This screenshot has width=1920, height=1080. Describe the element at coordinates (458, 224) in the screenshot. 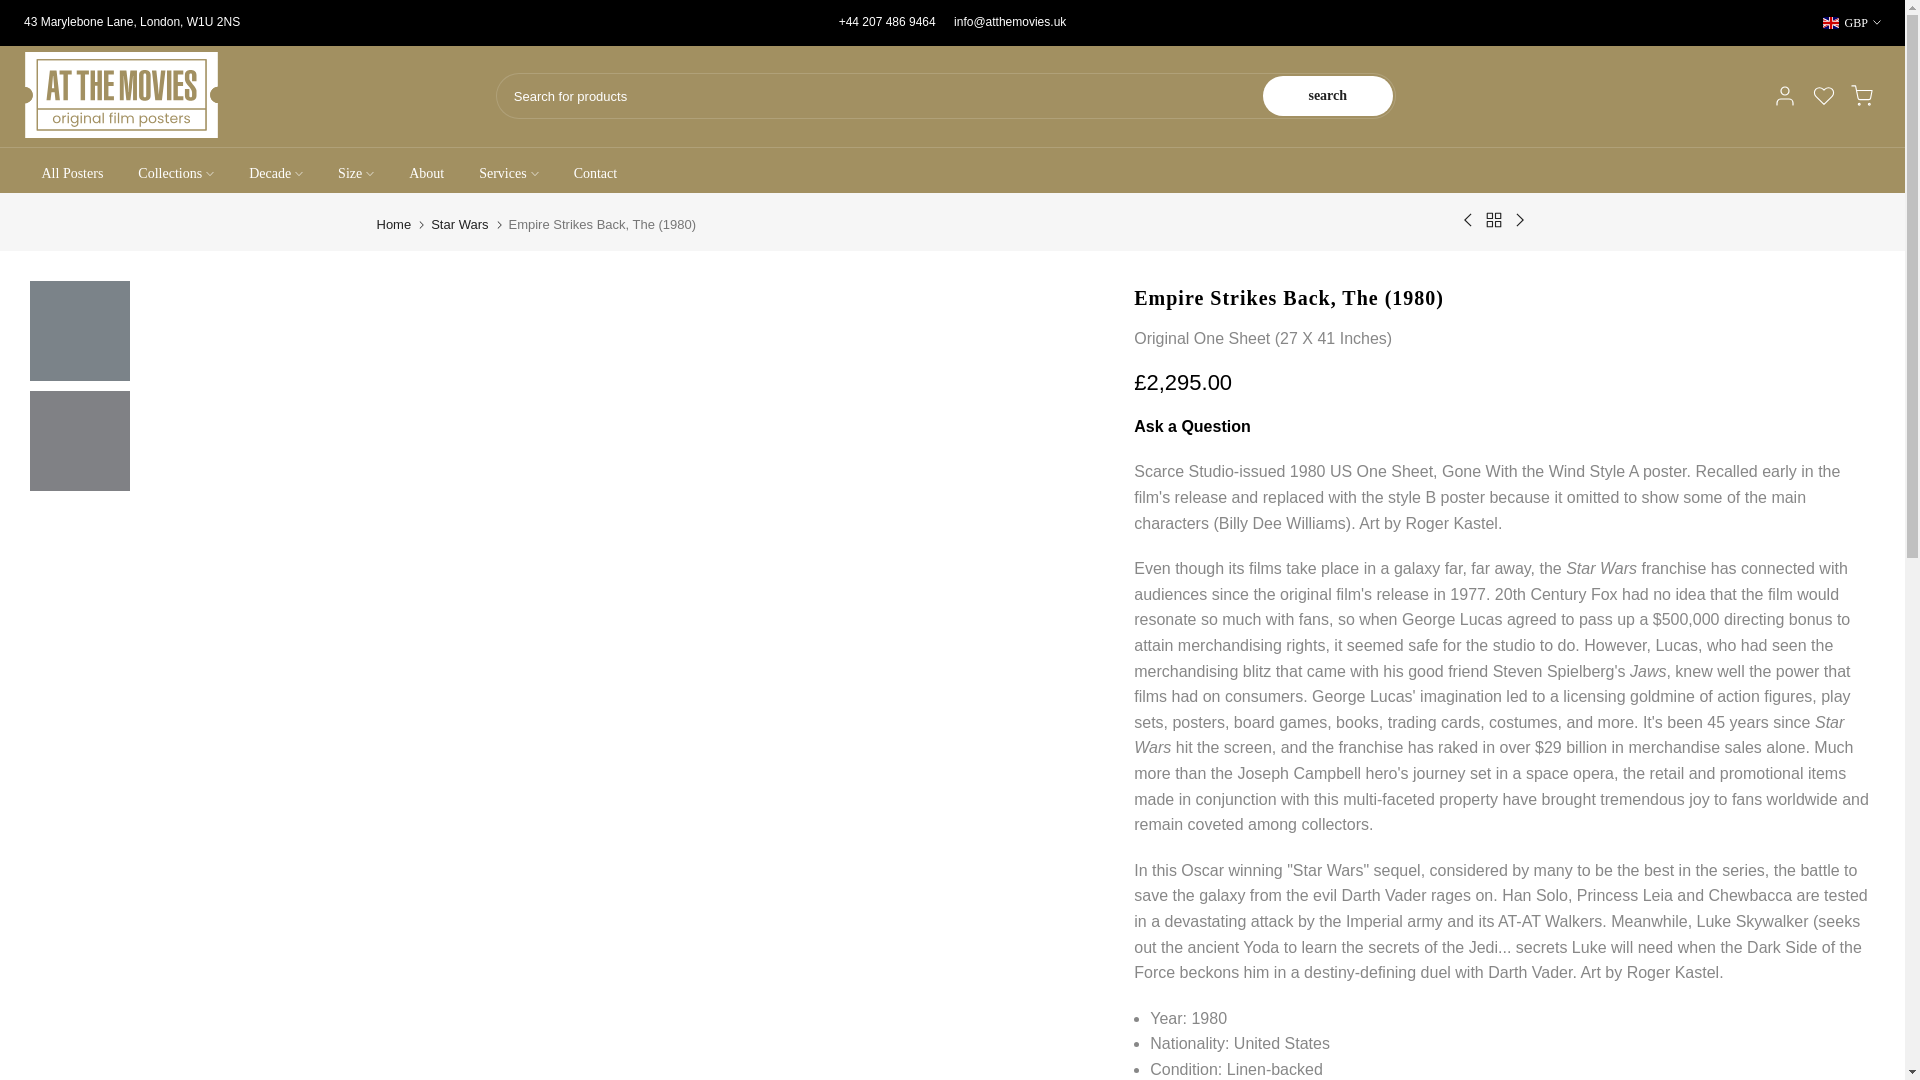

I see `Star Wars` at that location.